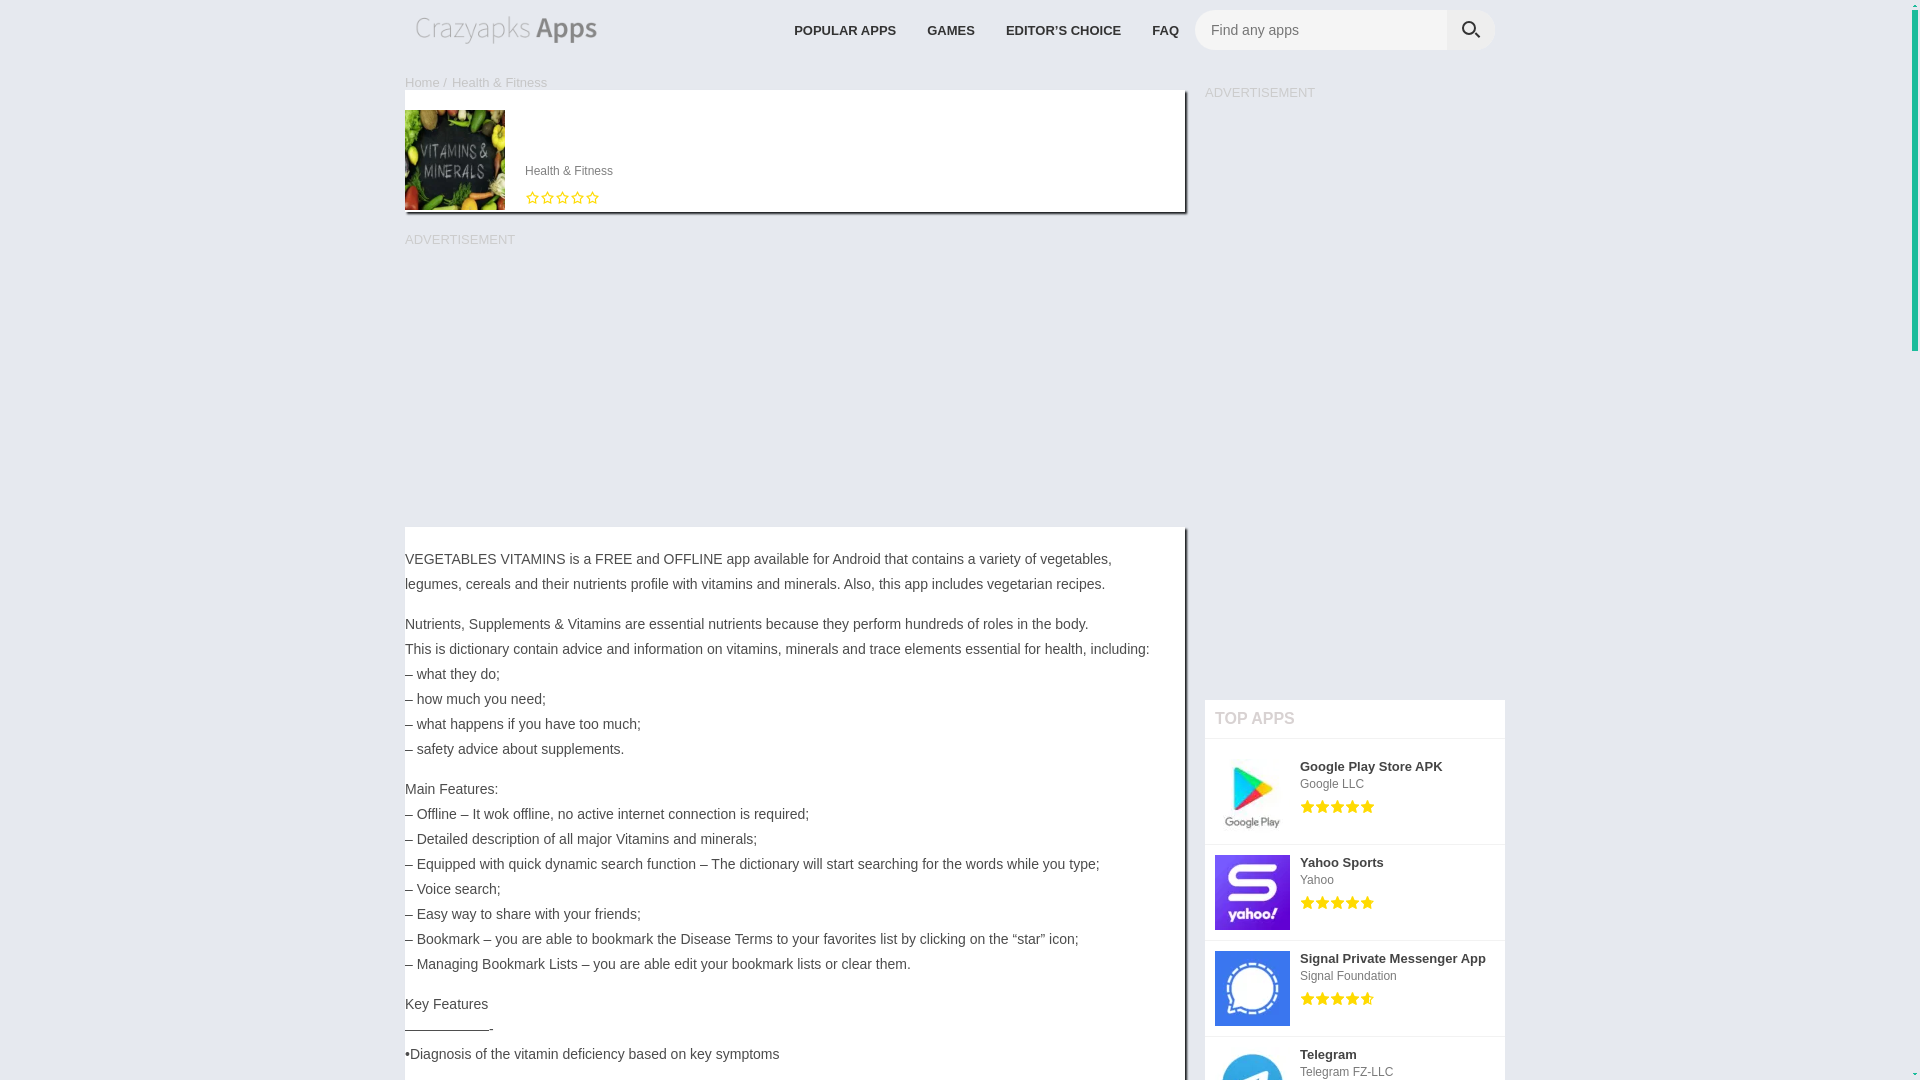  Describe the element at coordinates (844, 29) in the screenshot. I see `Advertisement` at that location.